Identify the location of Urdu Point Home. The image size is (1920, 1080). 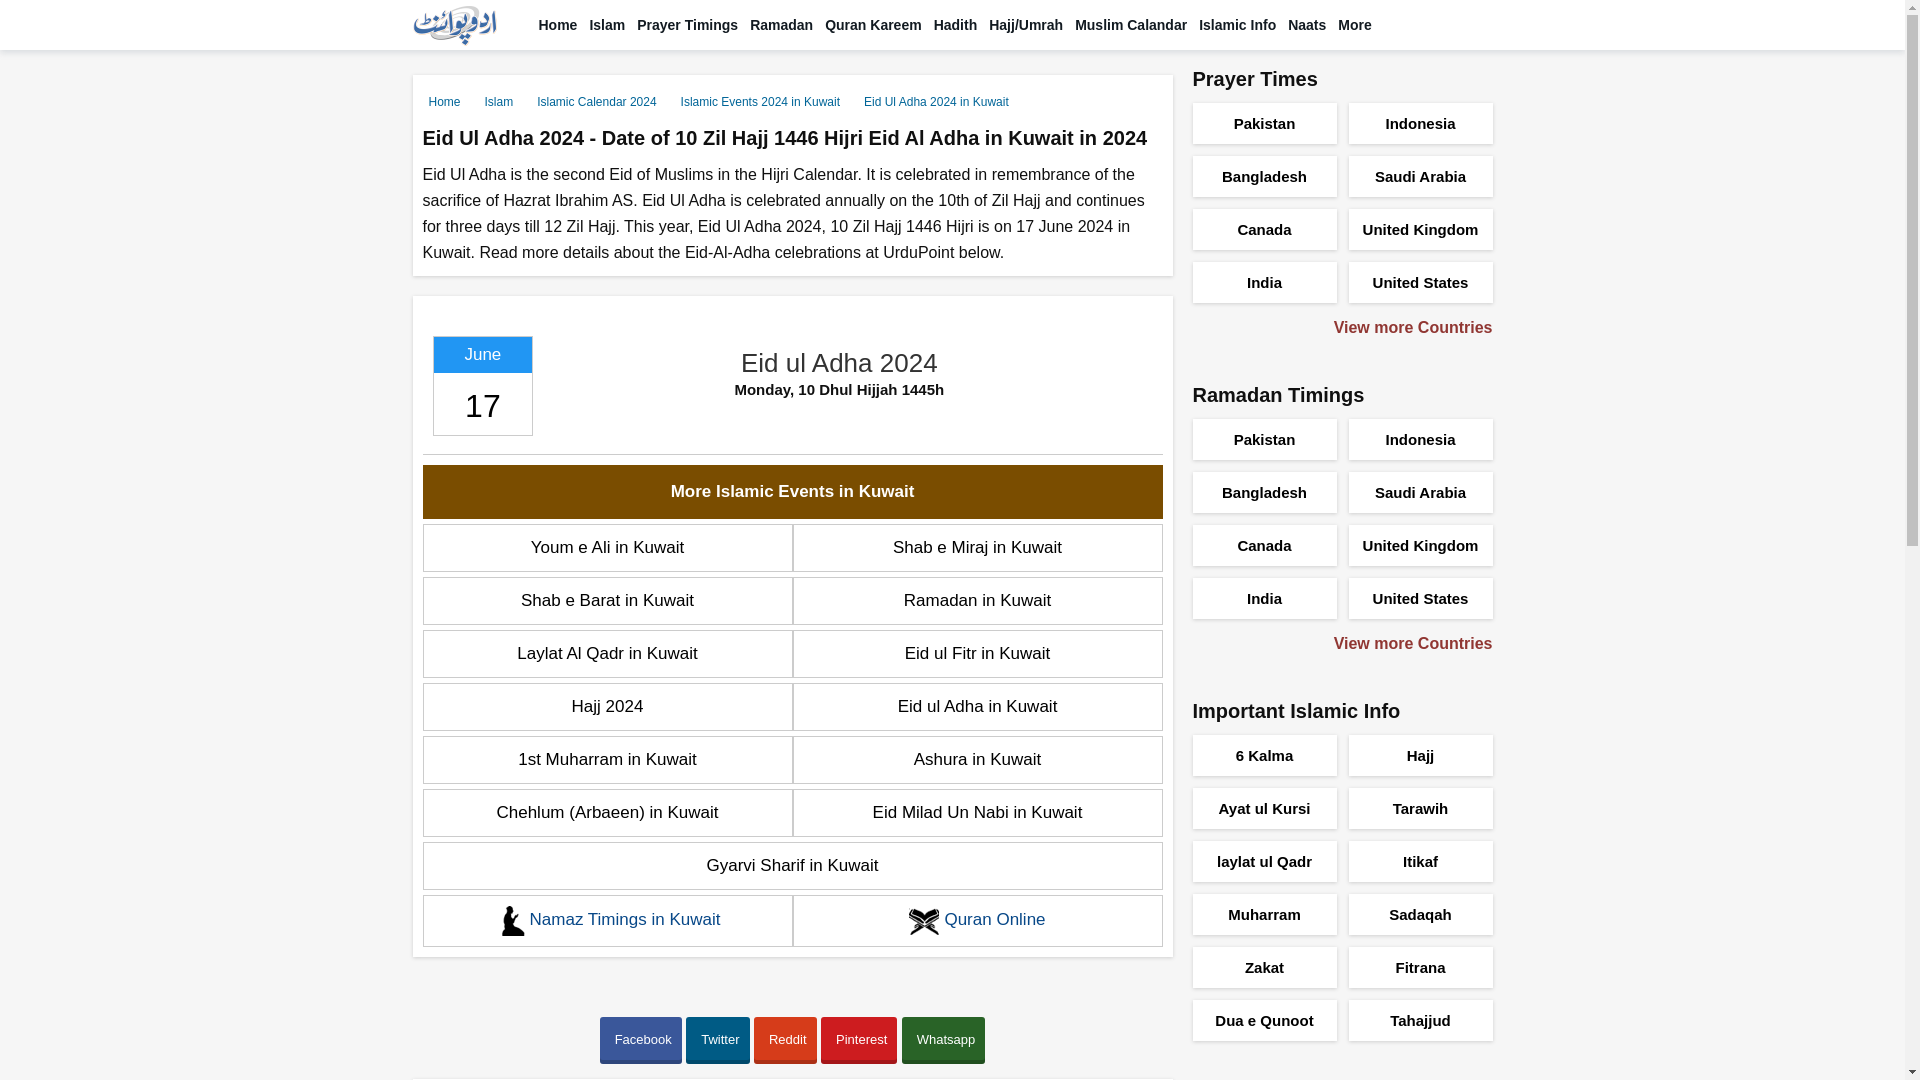
(557, 24).